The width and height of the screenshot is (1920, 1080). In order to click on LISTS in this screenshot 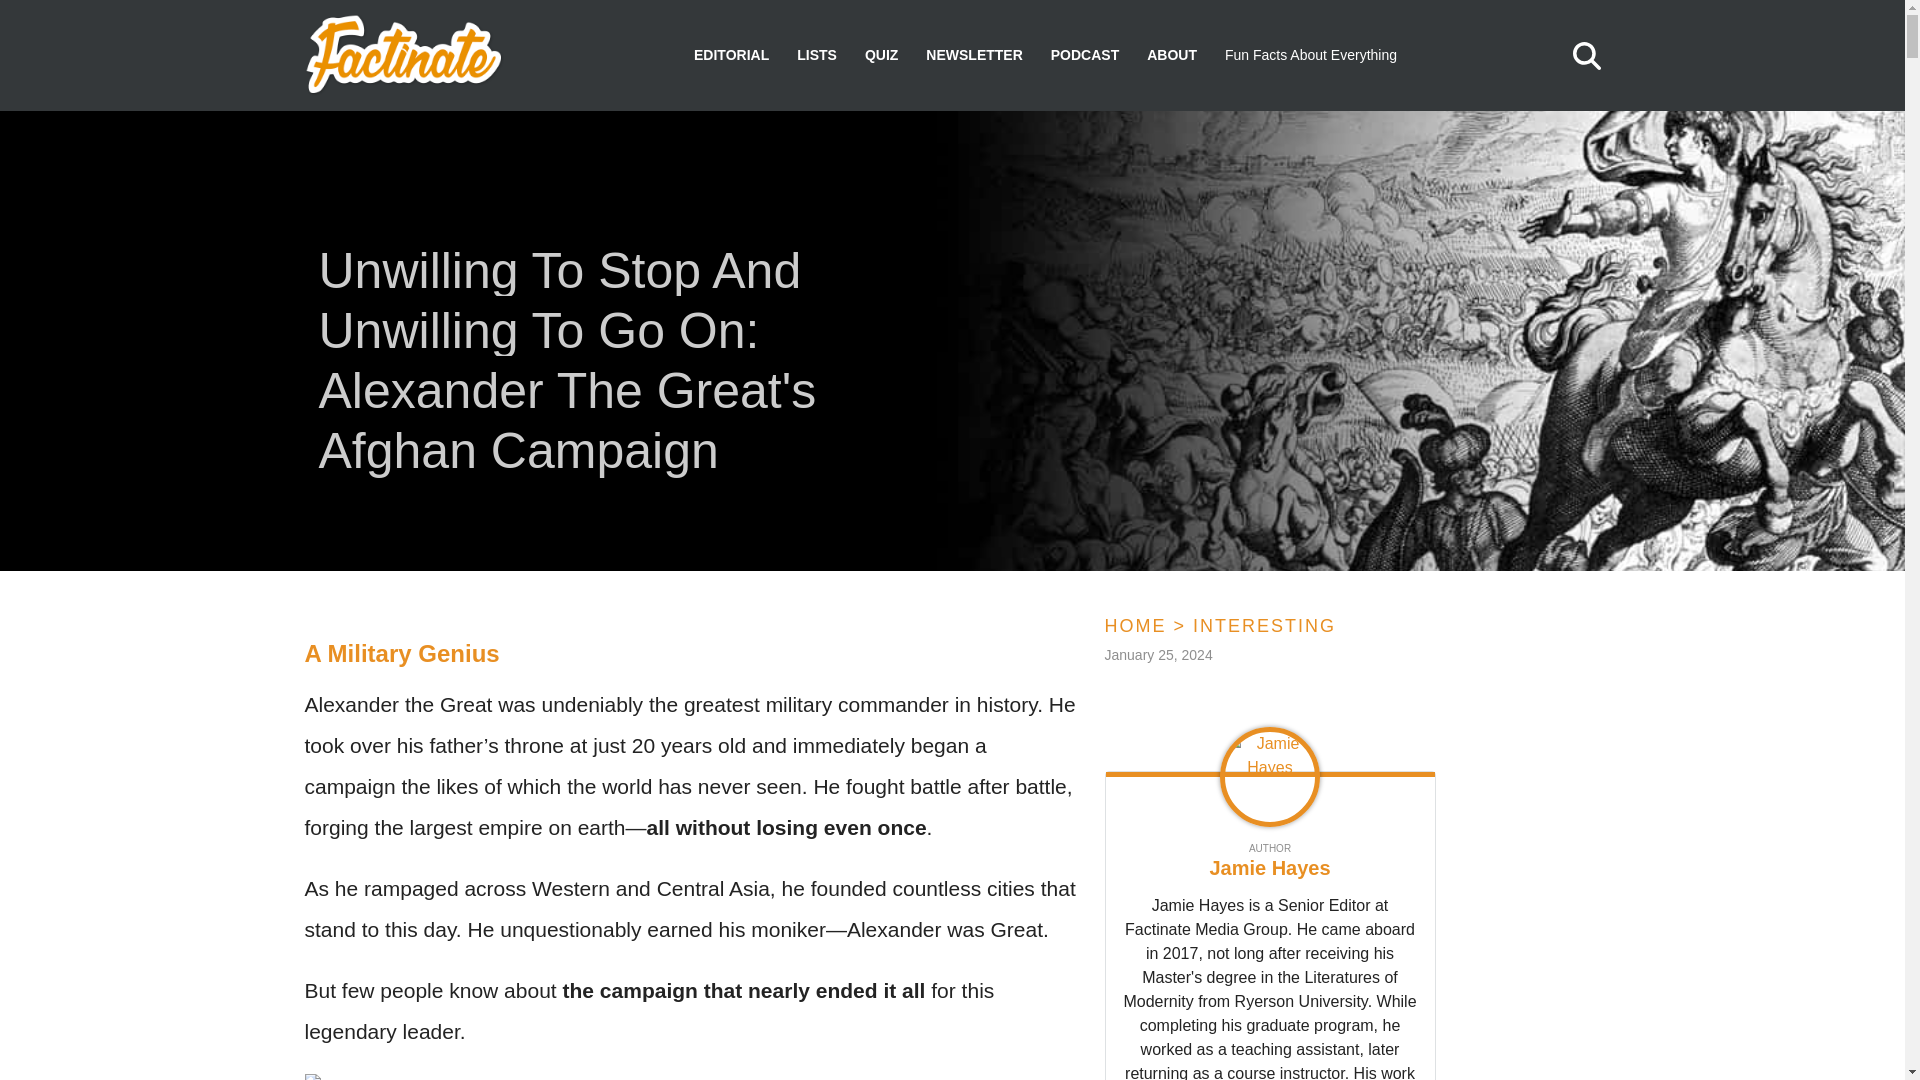, I will do `click(816, 55)`.